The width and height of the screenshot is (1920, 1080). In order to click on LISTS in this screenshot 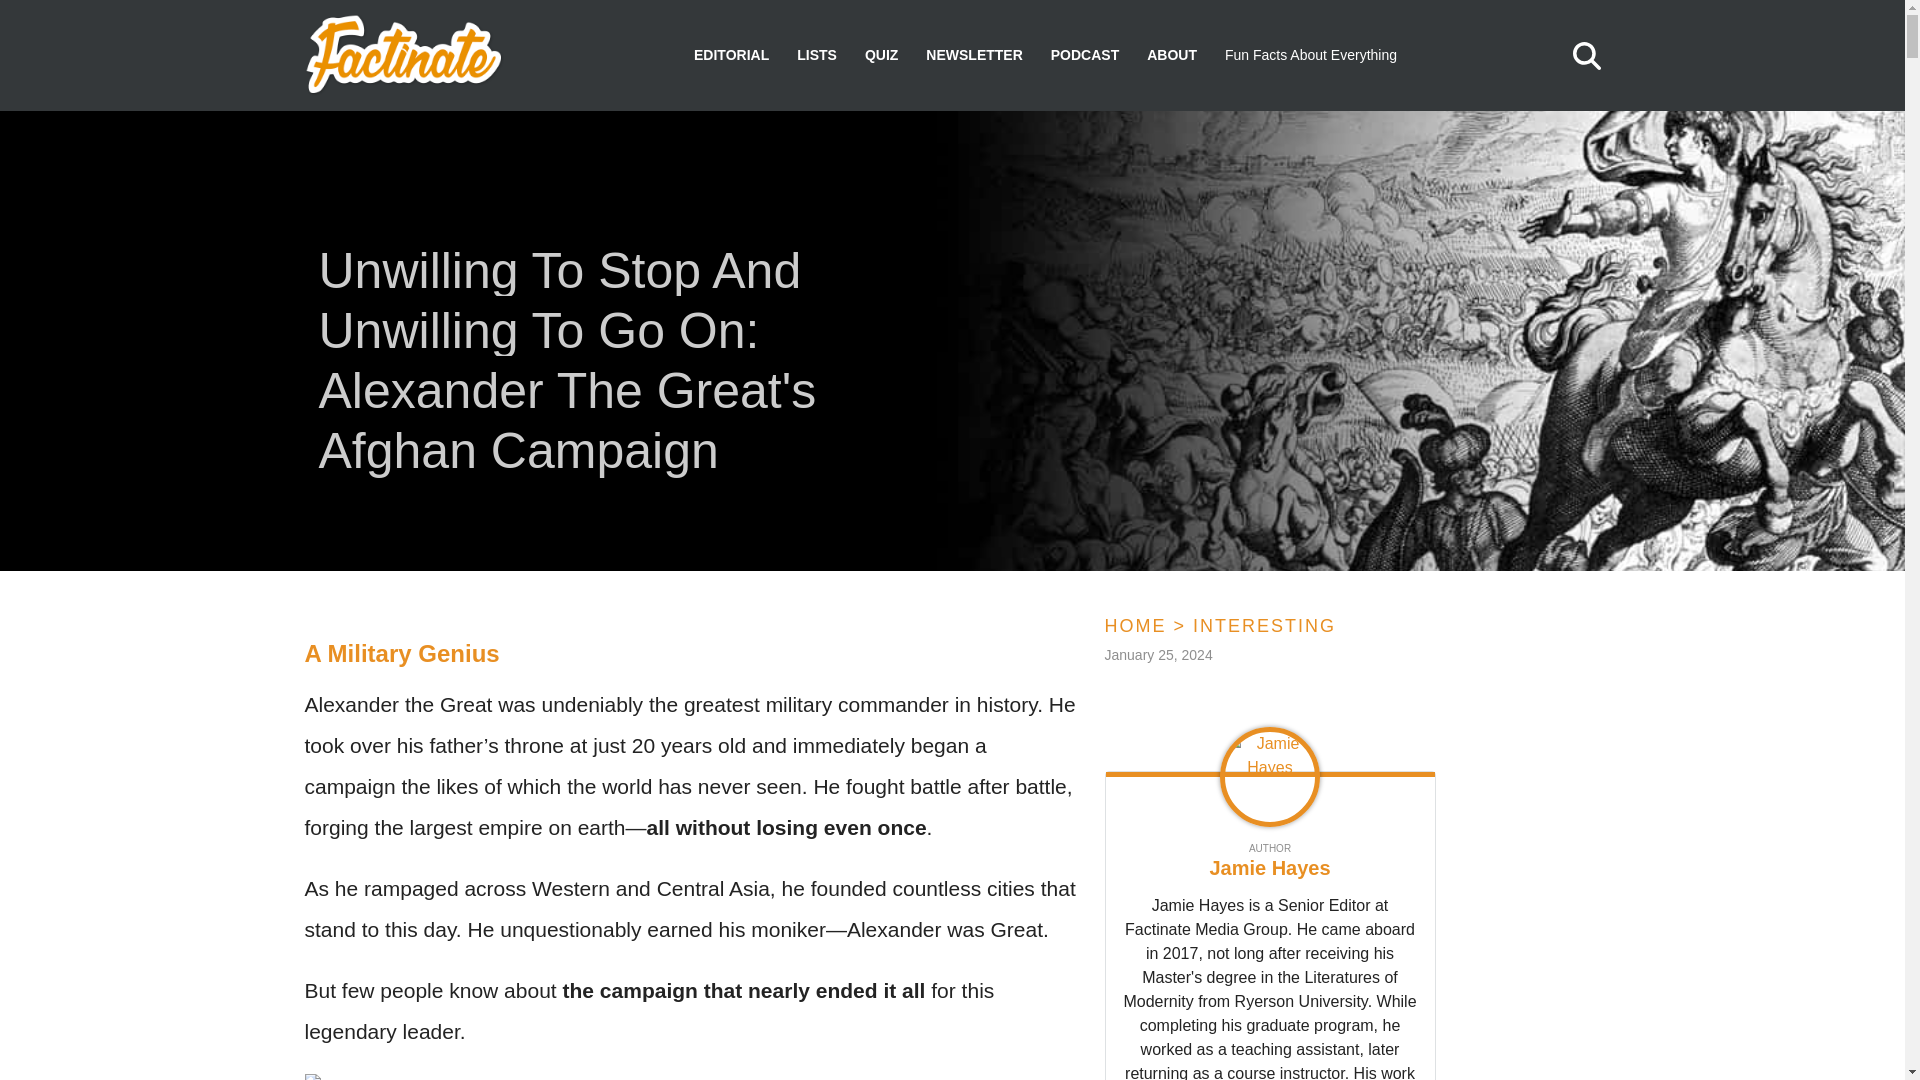, I will do `click(816, 55)`.